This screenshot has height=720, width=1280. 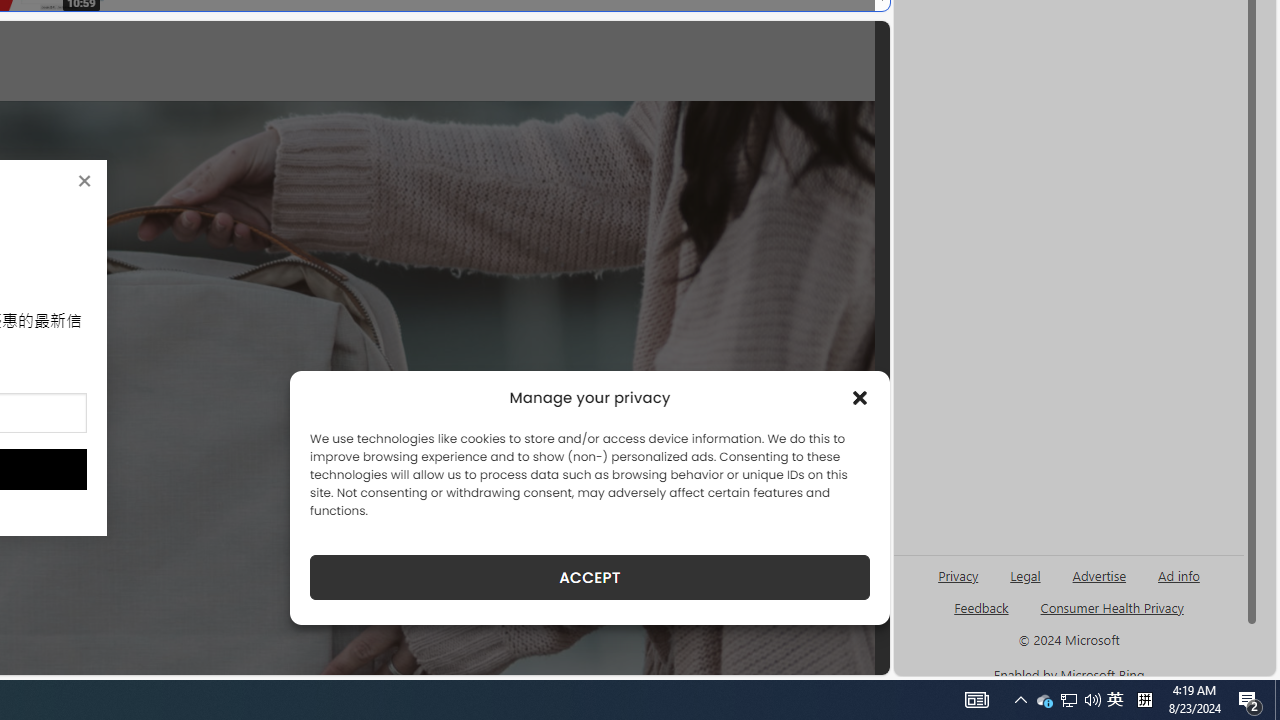 What do you see at coordinates (1044, 700) in the screenshot?
I see `AutomationID: genId96` at bounding box center [1044, 700].